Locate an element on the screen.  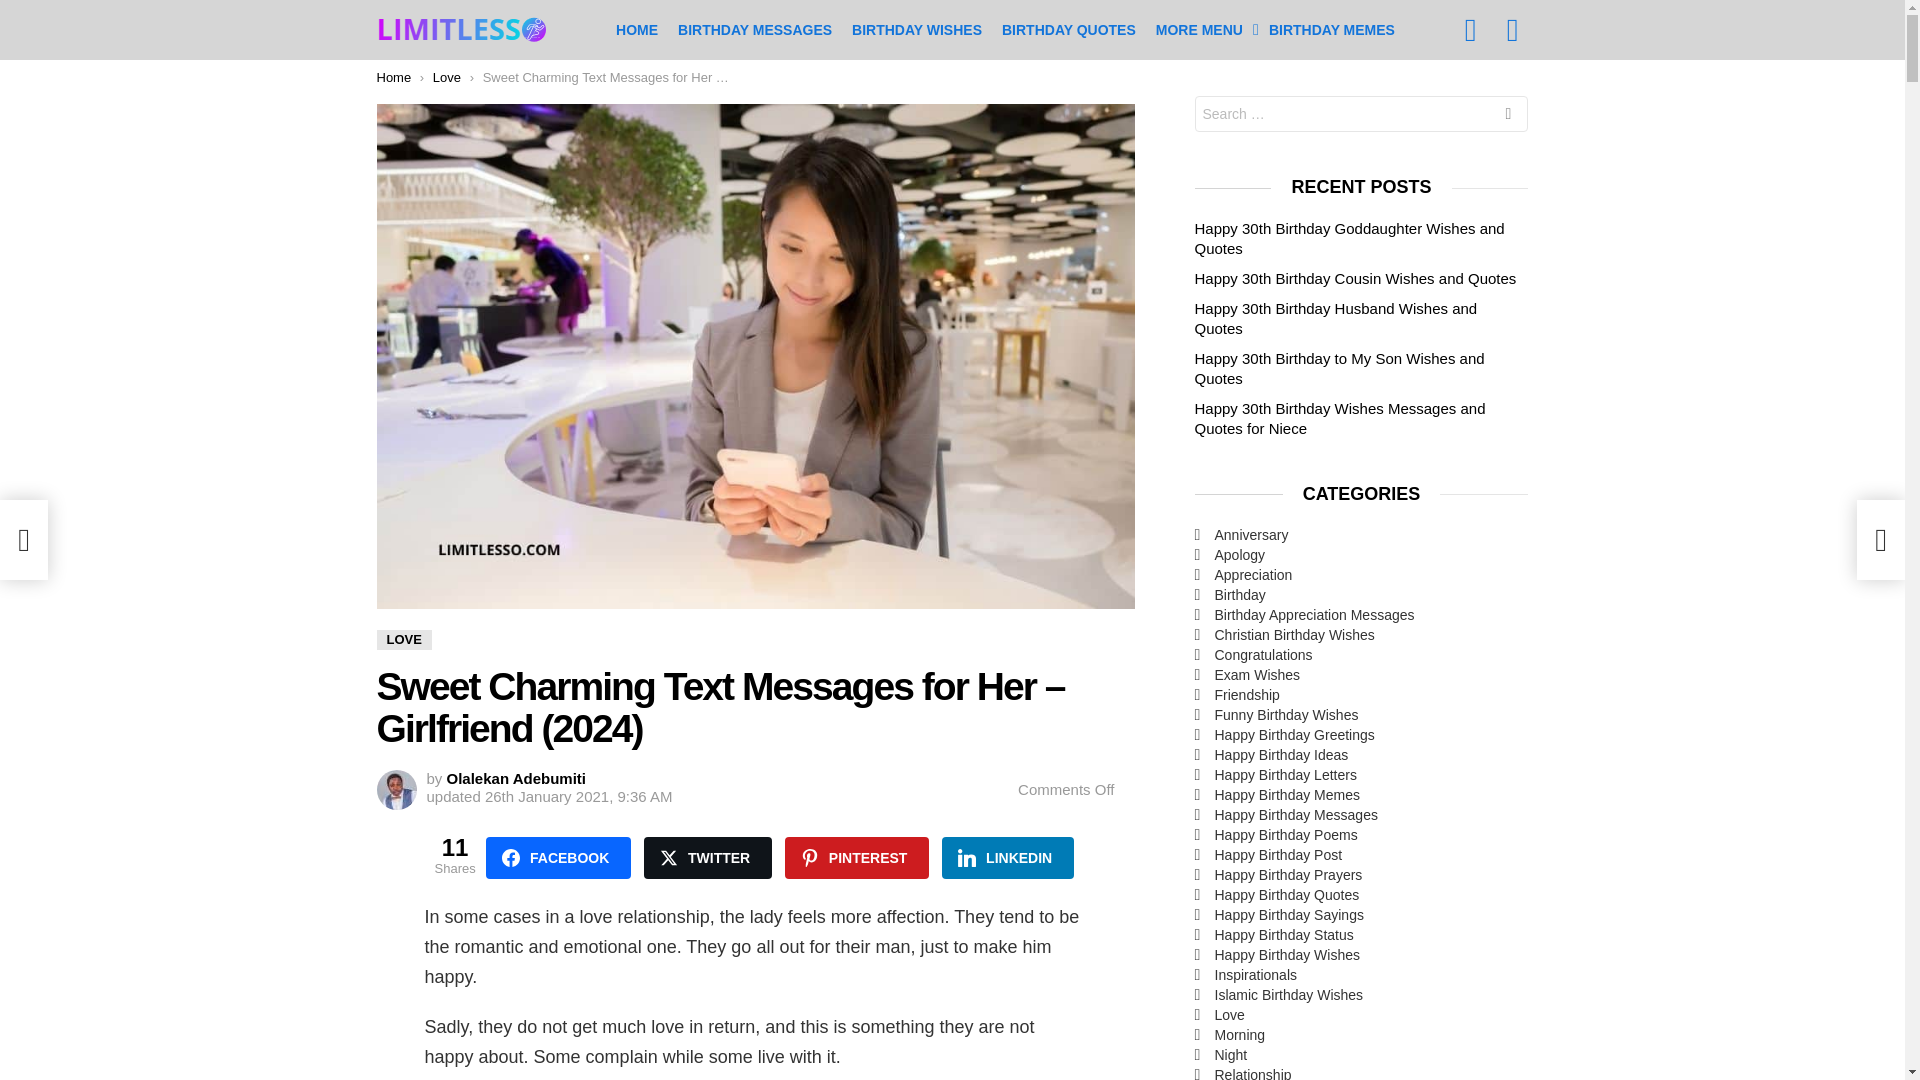
TWITTER is located at coordinates (707, 858).